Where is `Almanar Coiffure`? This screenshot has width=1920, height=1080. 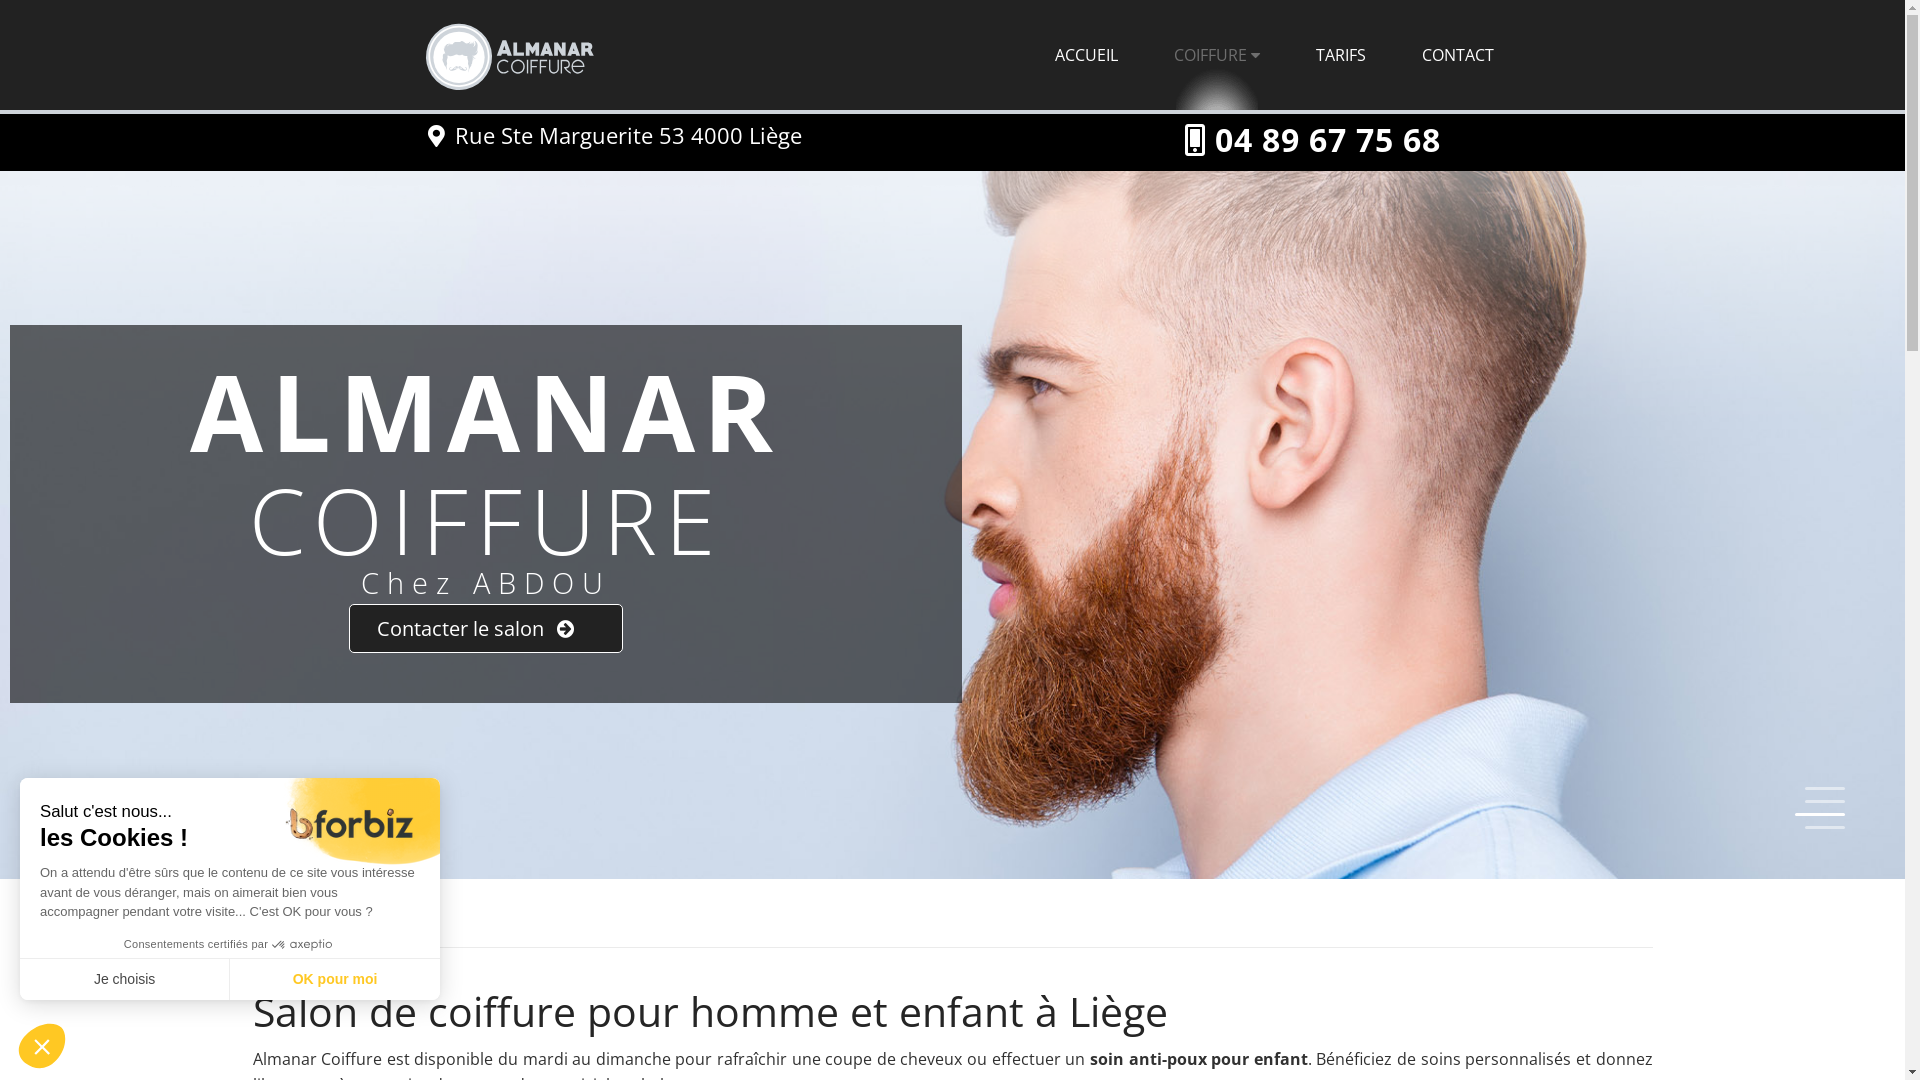 Almanar Coiffure is located at coordinates (308, 52).